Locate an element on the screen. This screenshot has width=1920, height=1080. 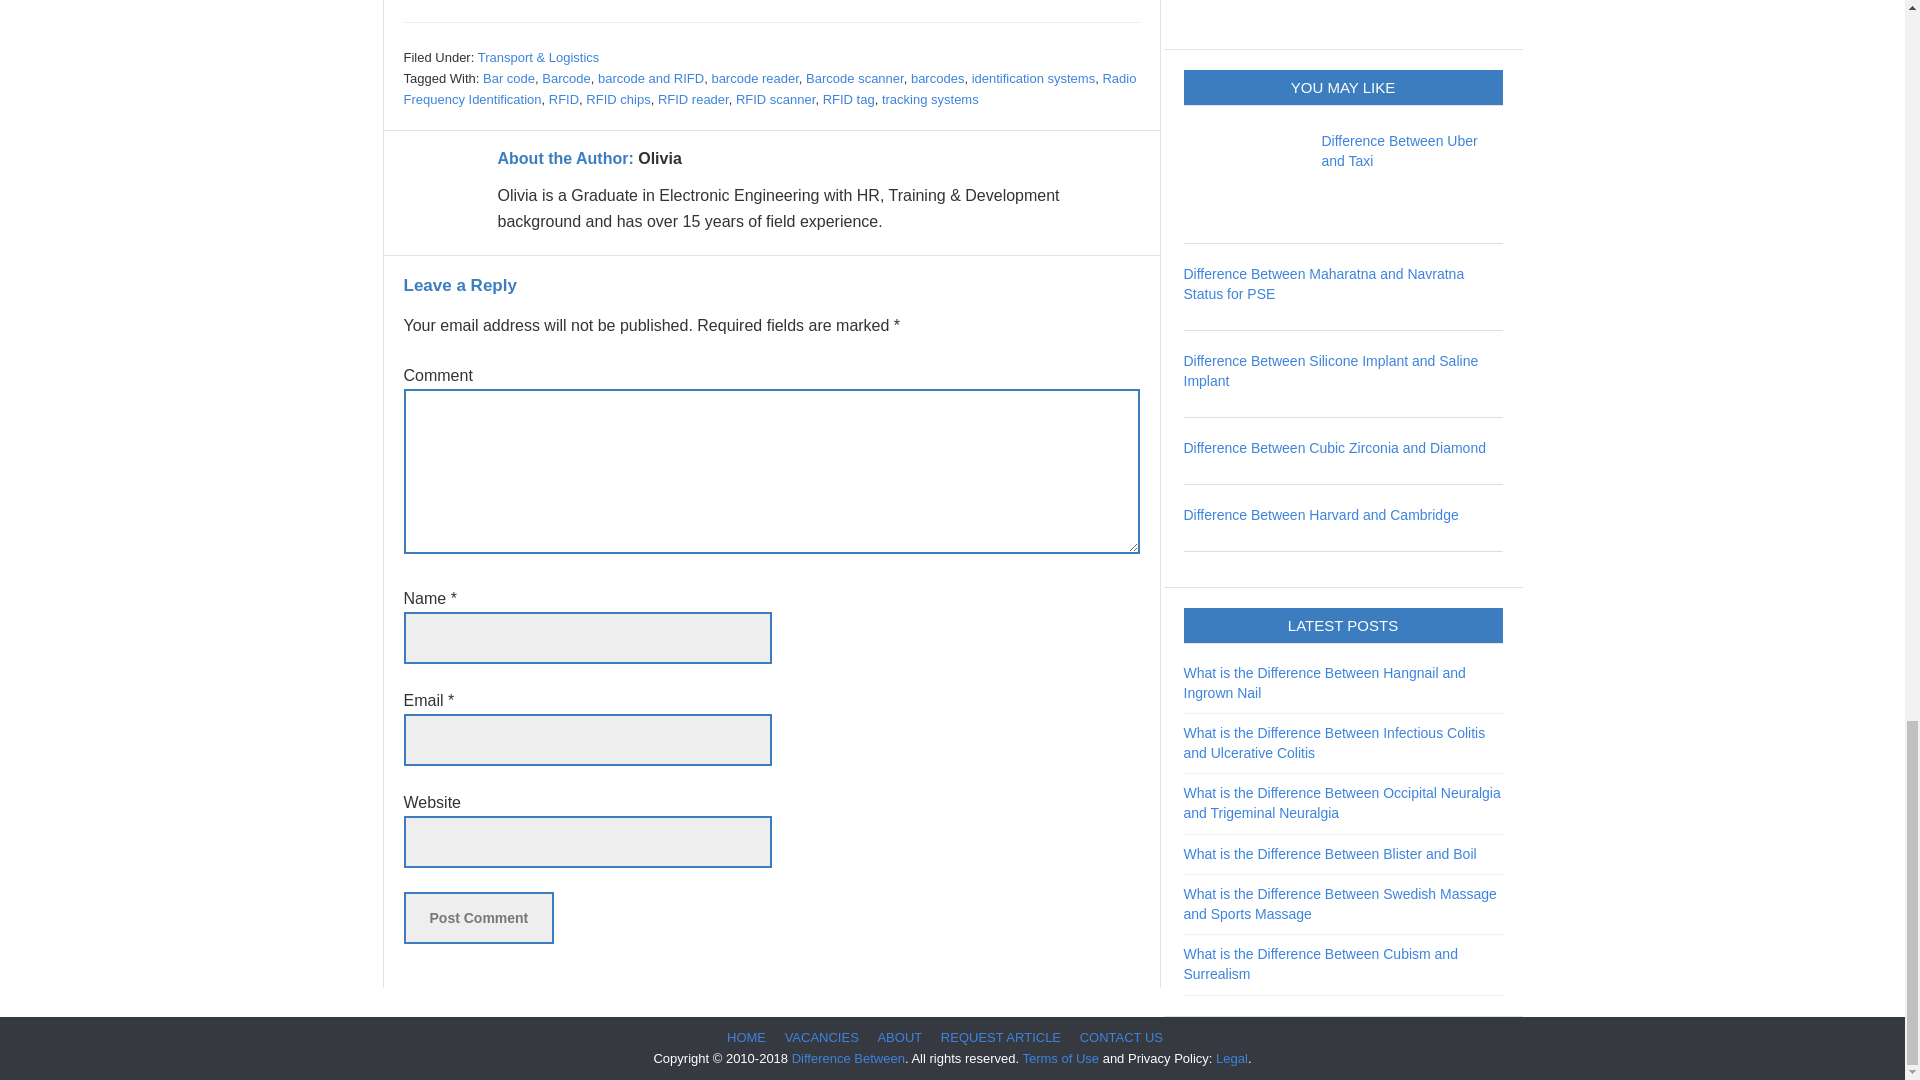
RFID scanner is located at coordinates (774, 98).